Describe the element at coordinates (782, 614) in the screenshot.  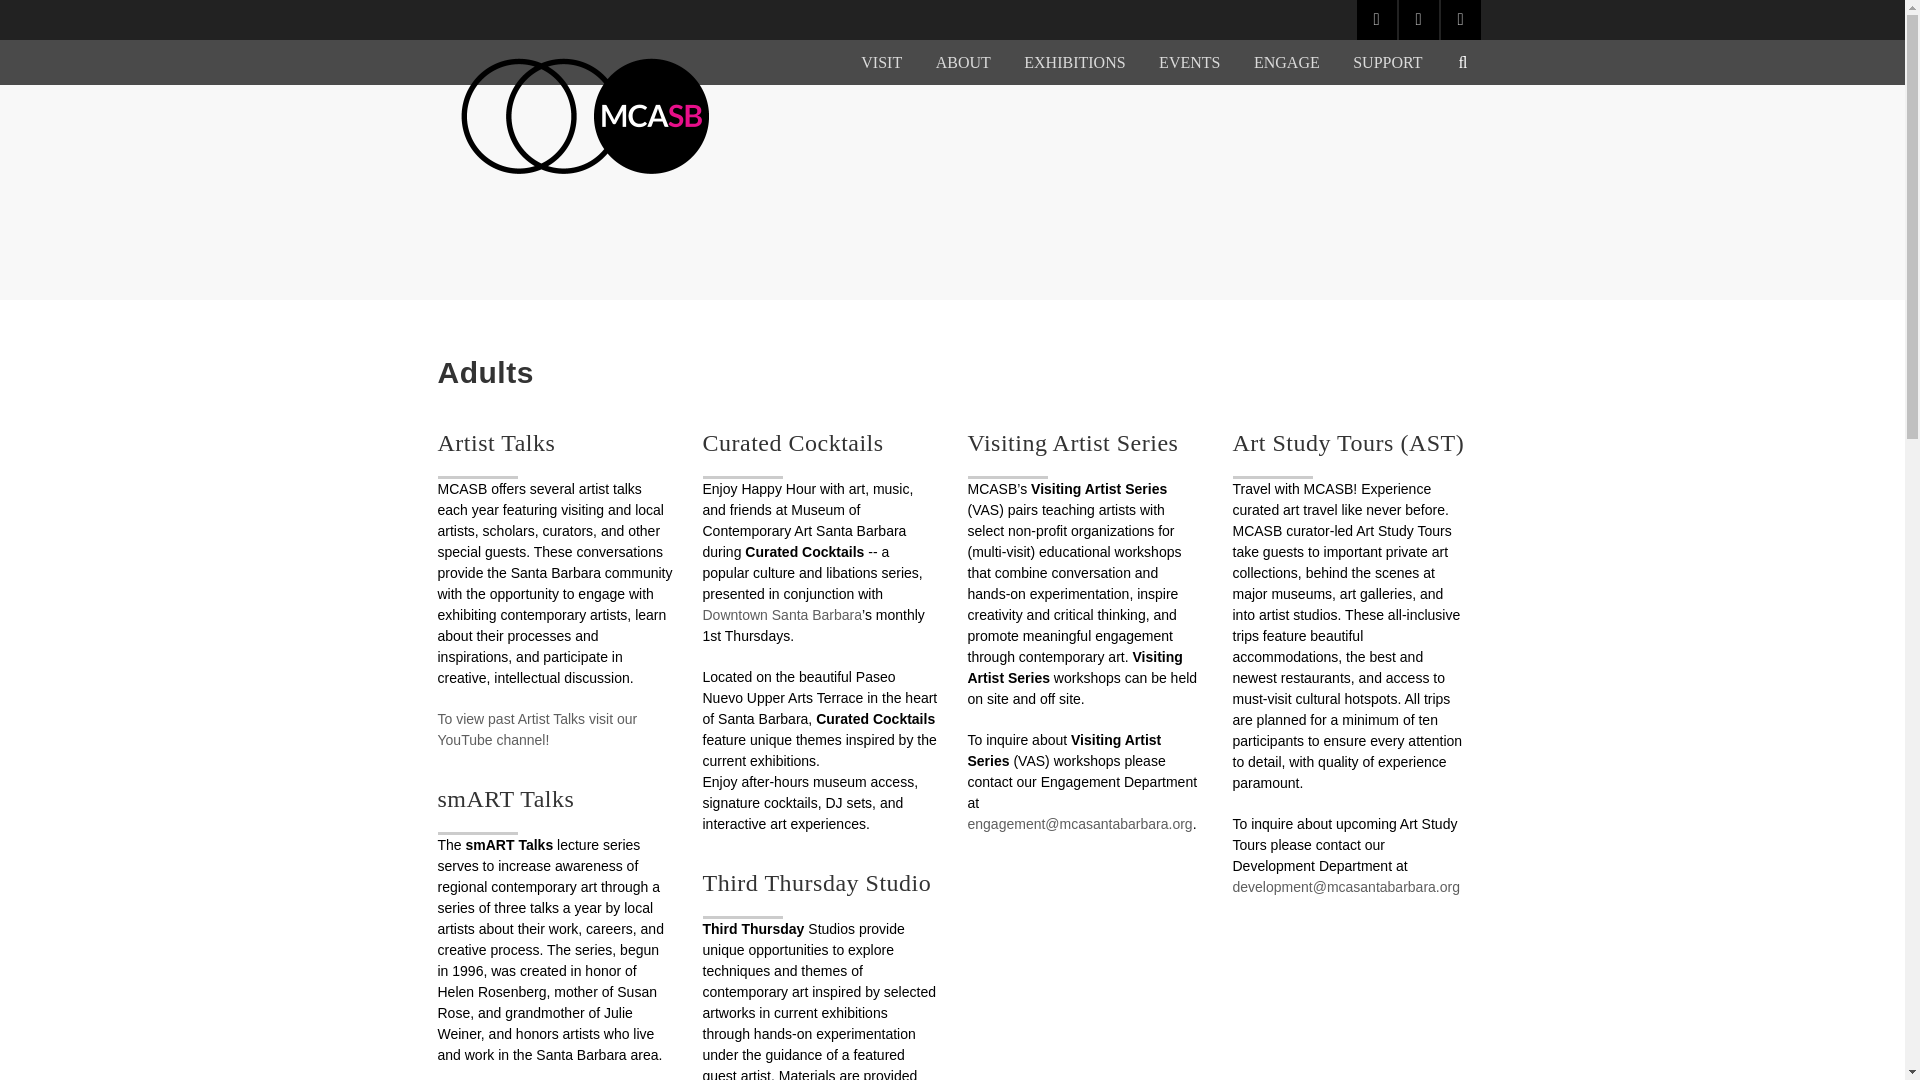
I see `Downtown Santa Barbara` at that location.